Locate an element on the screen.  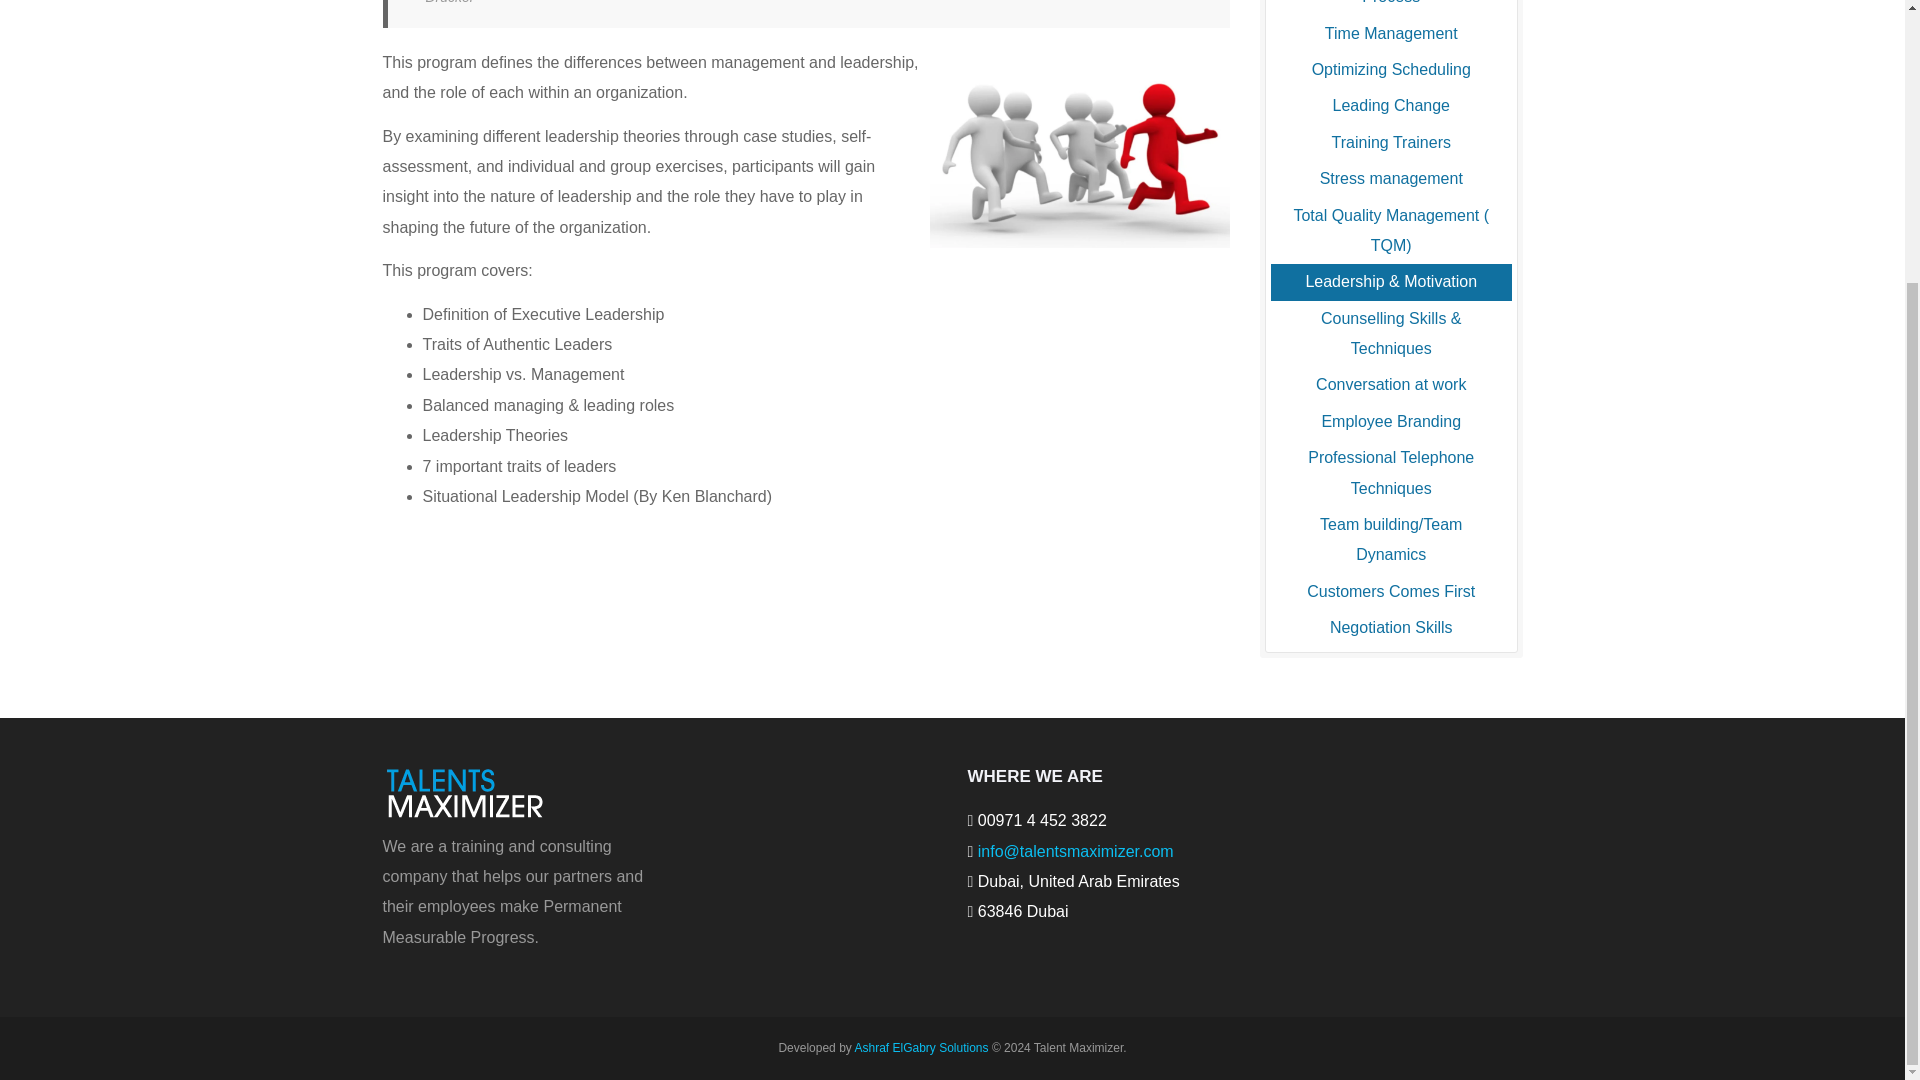
Performance Management Process is located at coordinates (1392, 8).